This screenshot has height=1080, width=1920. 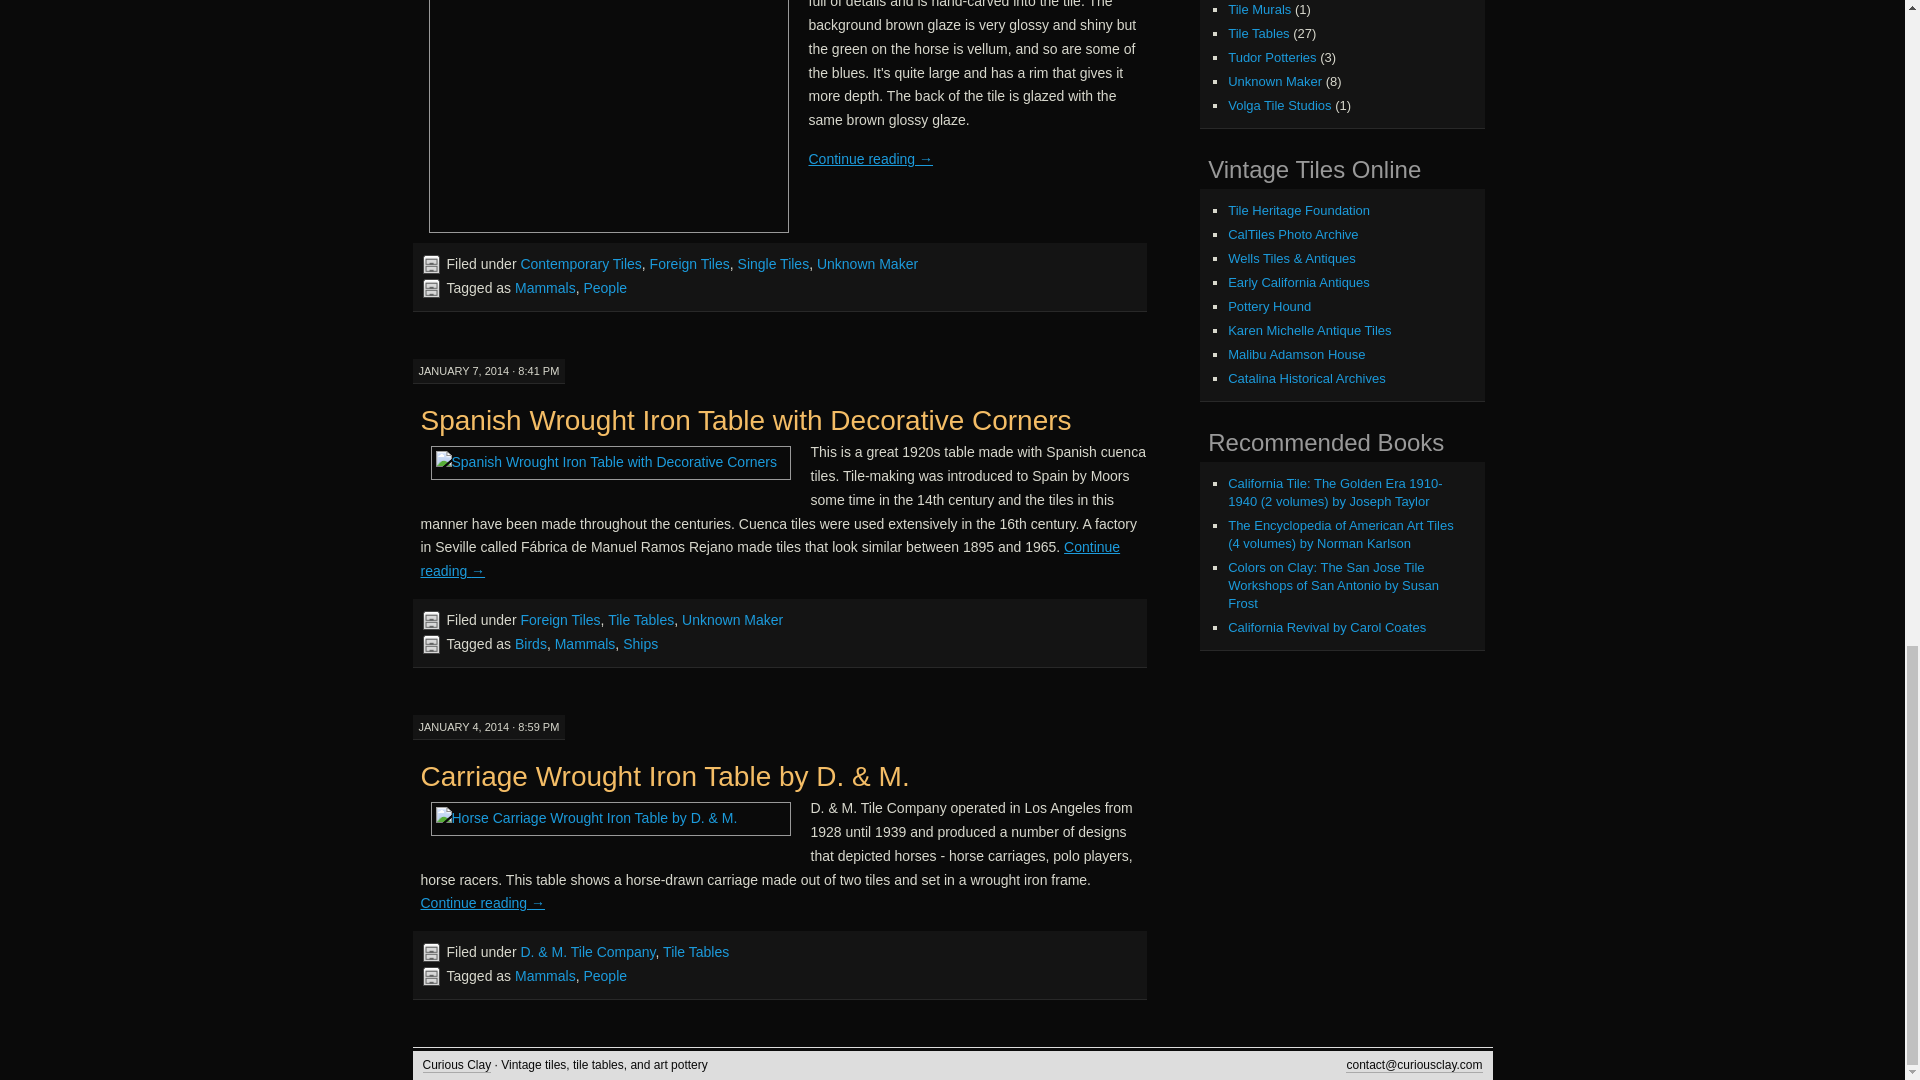 I want to click on Spanish Wrought Iron Table with Decorative Corners, so click(x=746, y=420).